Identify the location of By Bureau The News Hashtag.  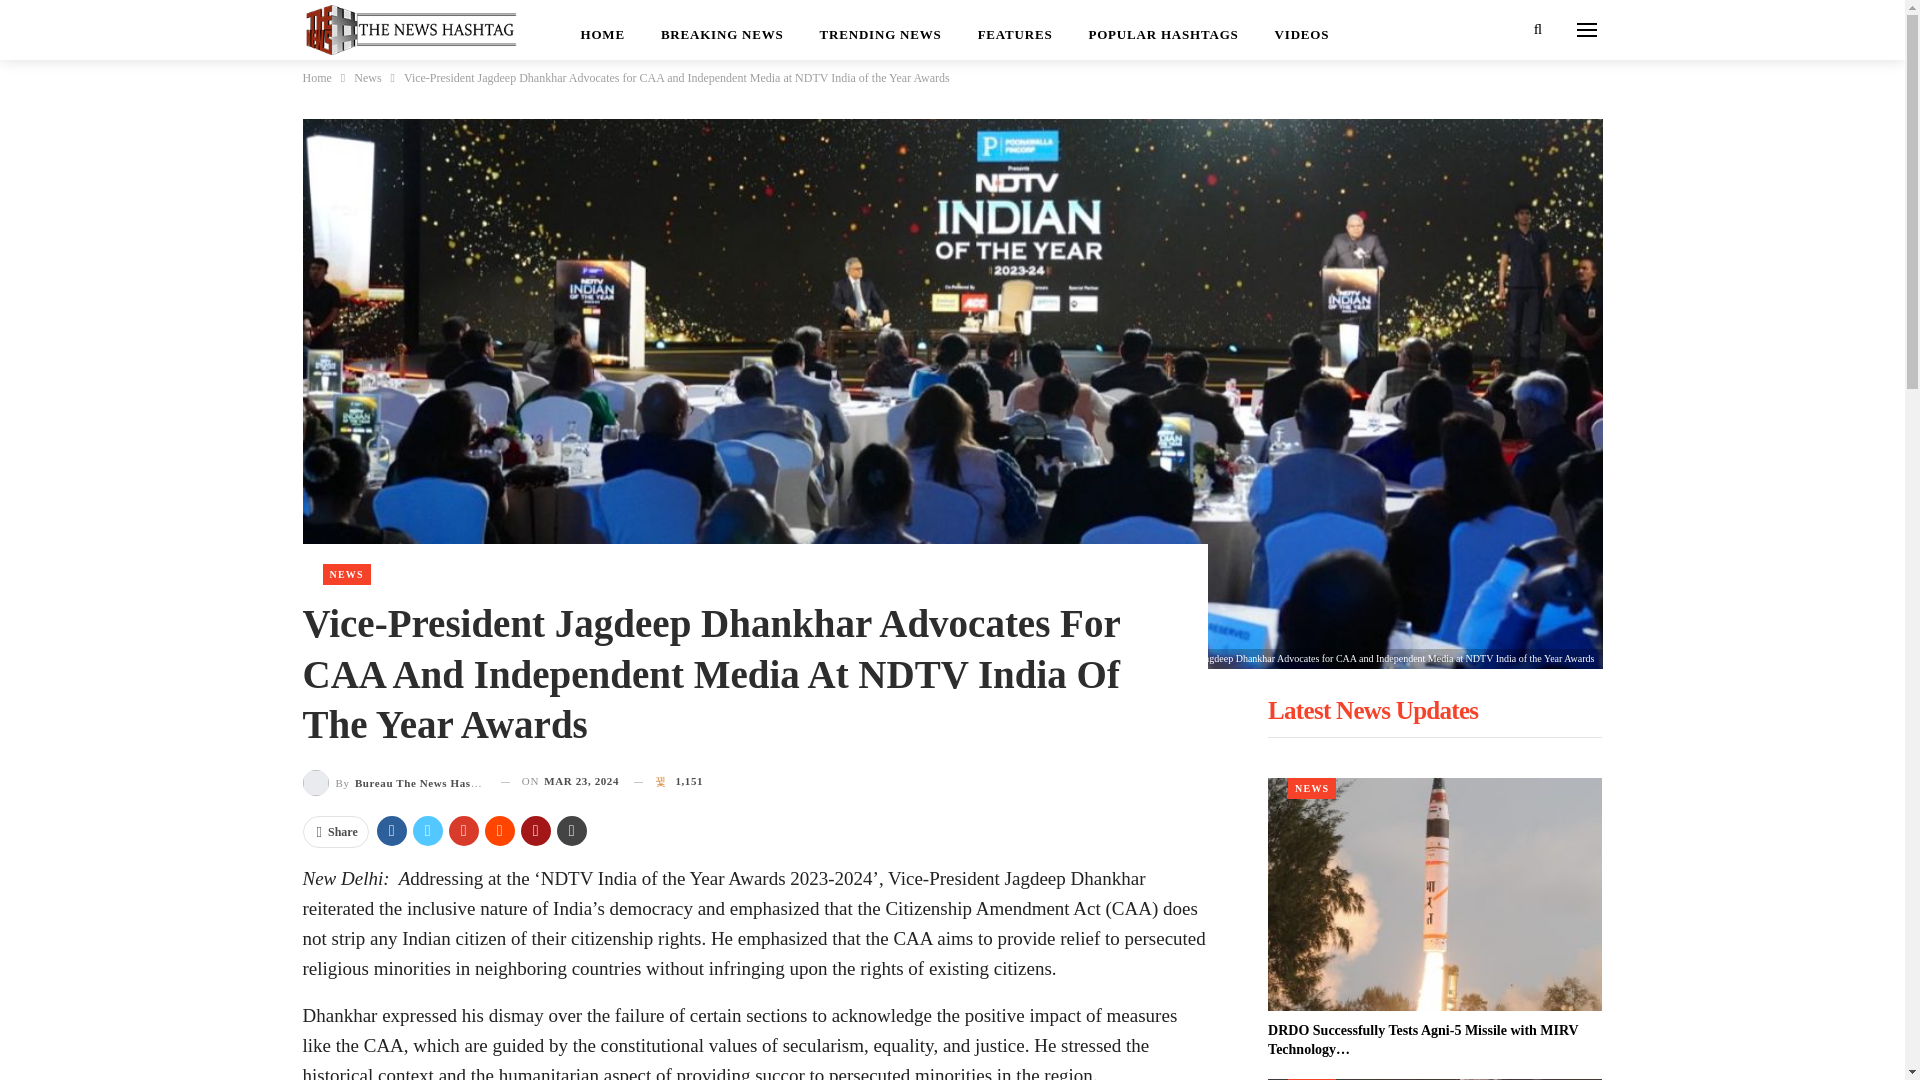
(393, 780).